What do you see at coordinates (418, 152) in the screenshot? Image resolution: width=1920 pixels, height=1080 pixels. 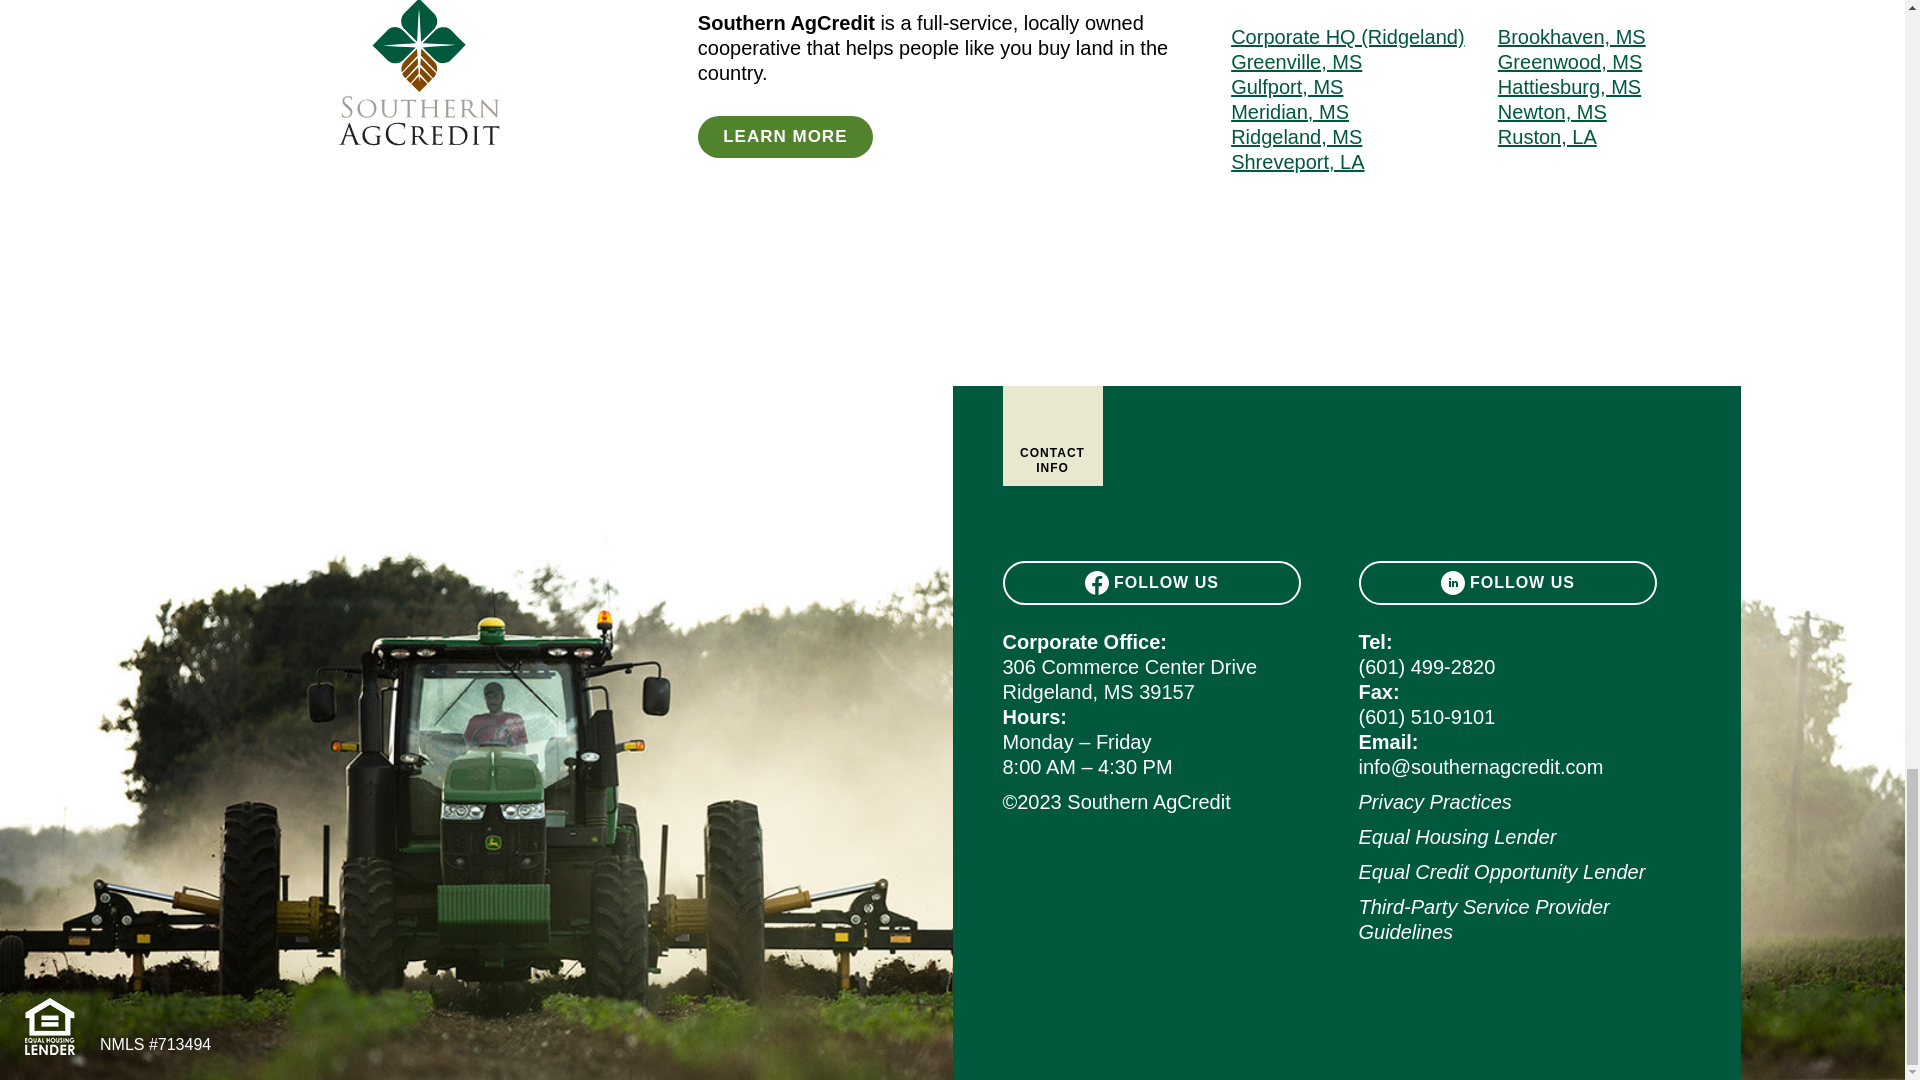 I see `Client` at bounding box center [418, 152].